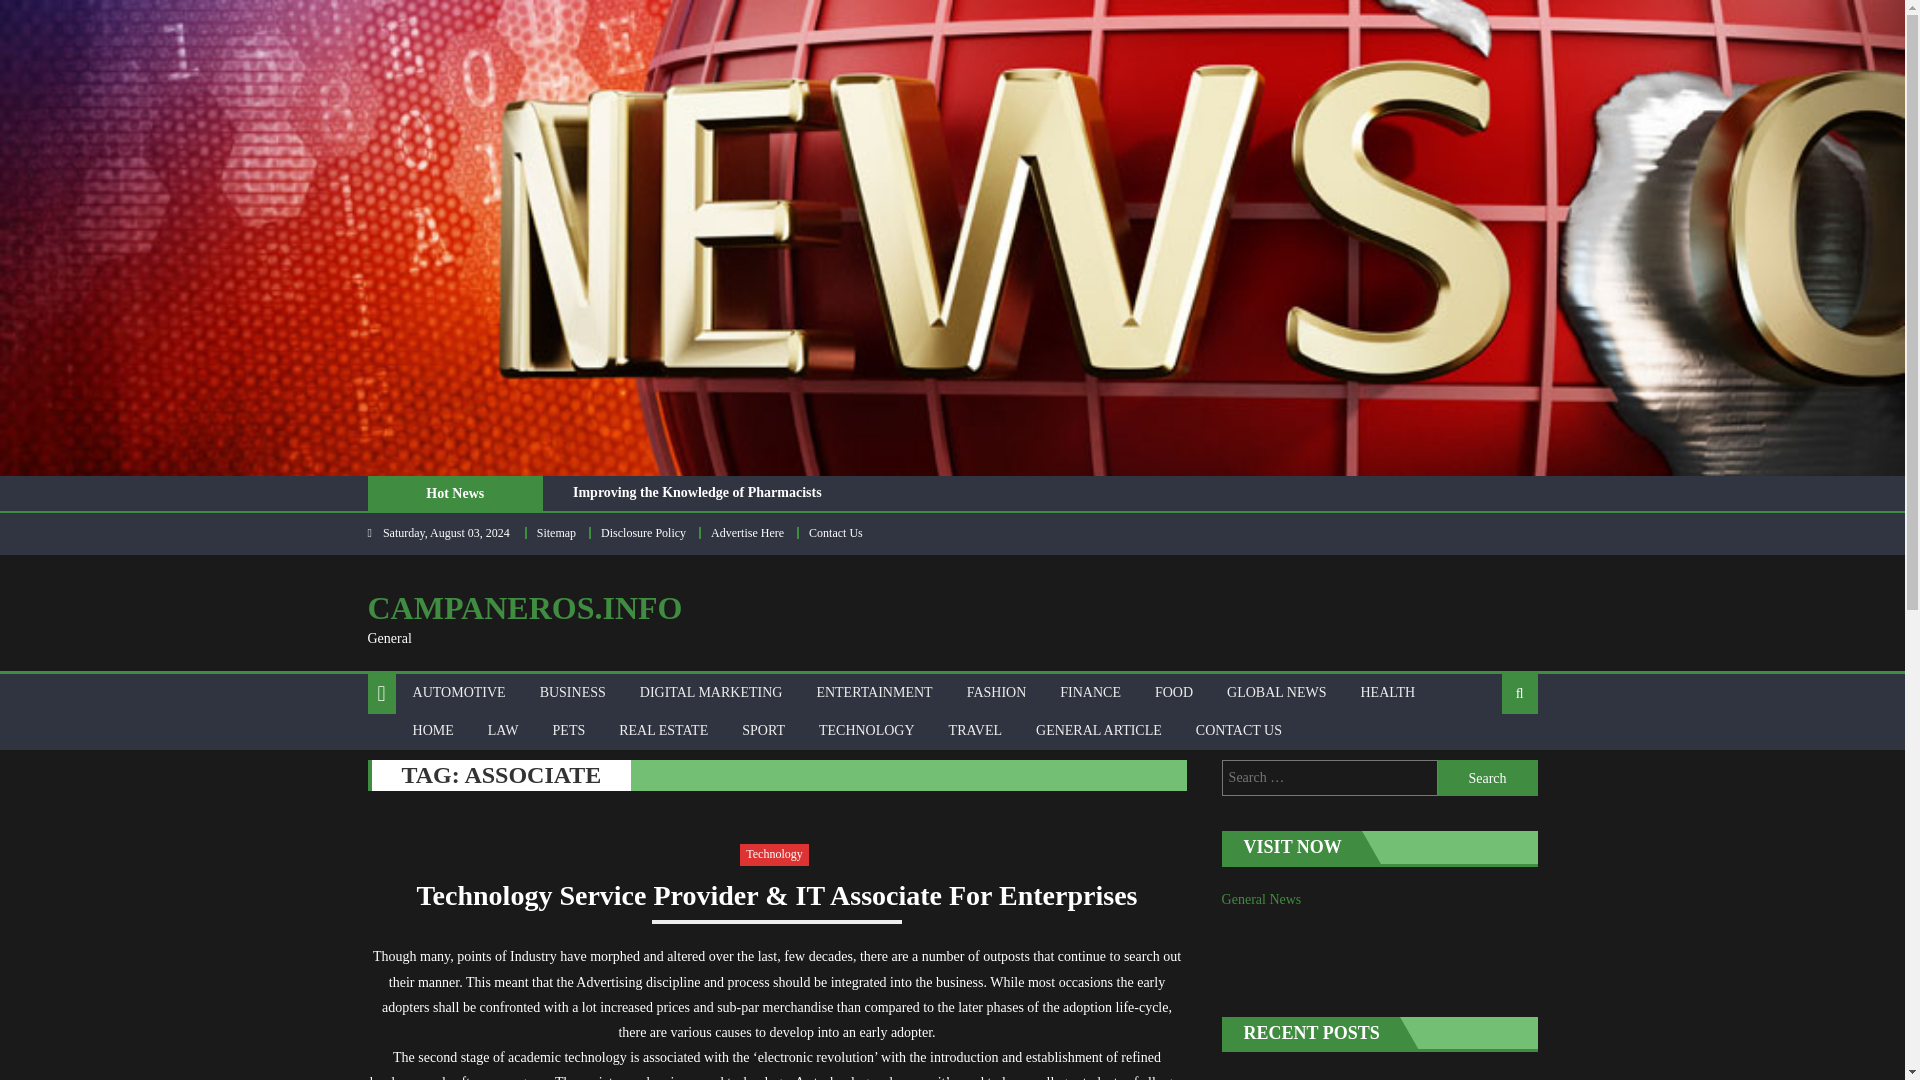 The image size is (1920, 1080). Describe the element at coordinates (1488, 778) in the screenshot. I see `Search` at that location.